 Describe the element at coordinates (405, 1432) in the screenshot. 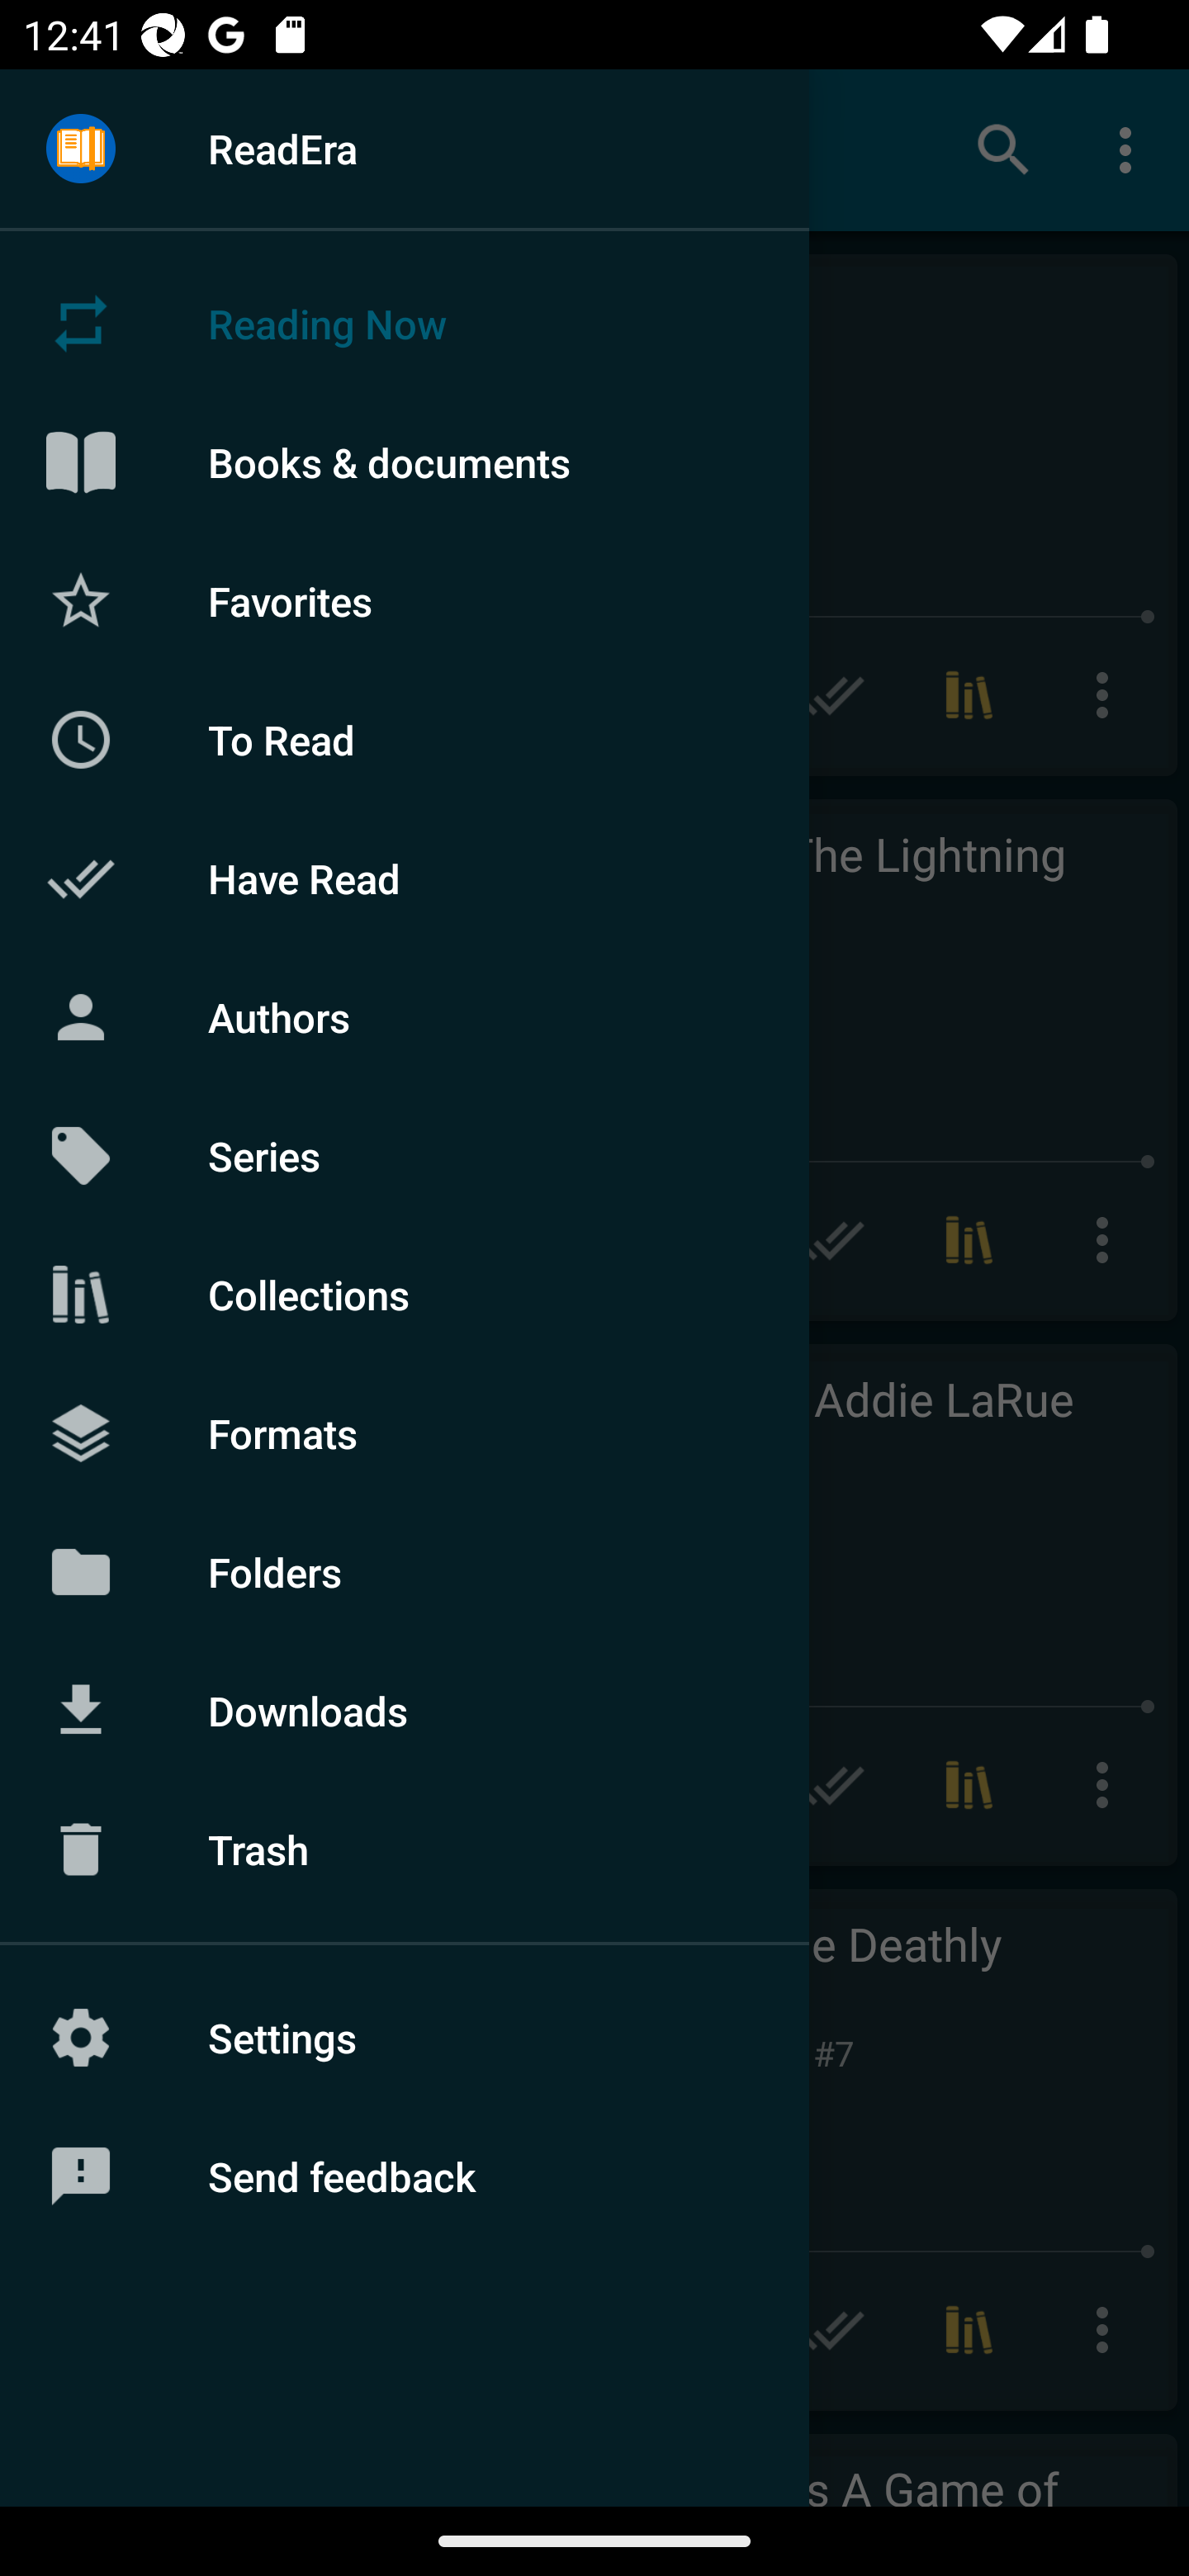

I see `Formats` at that location.